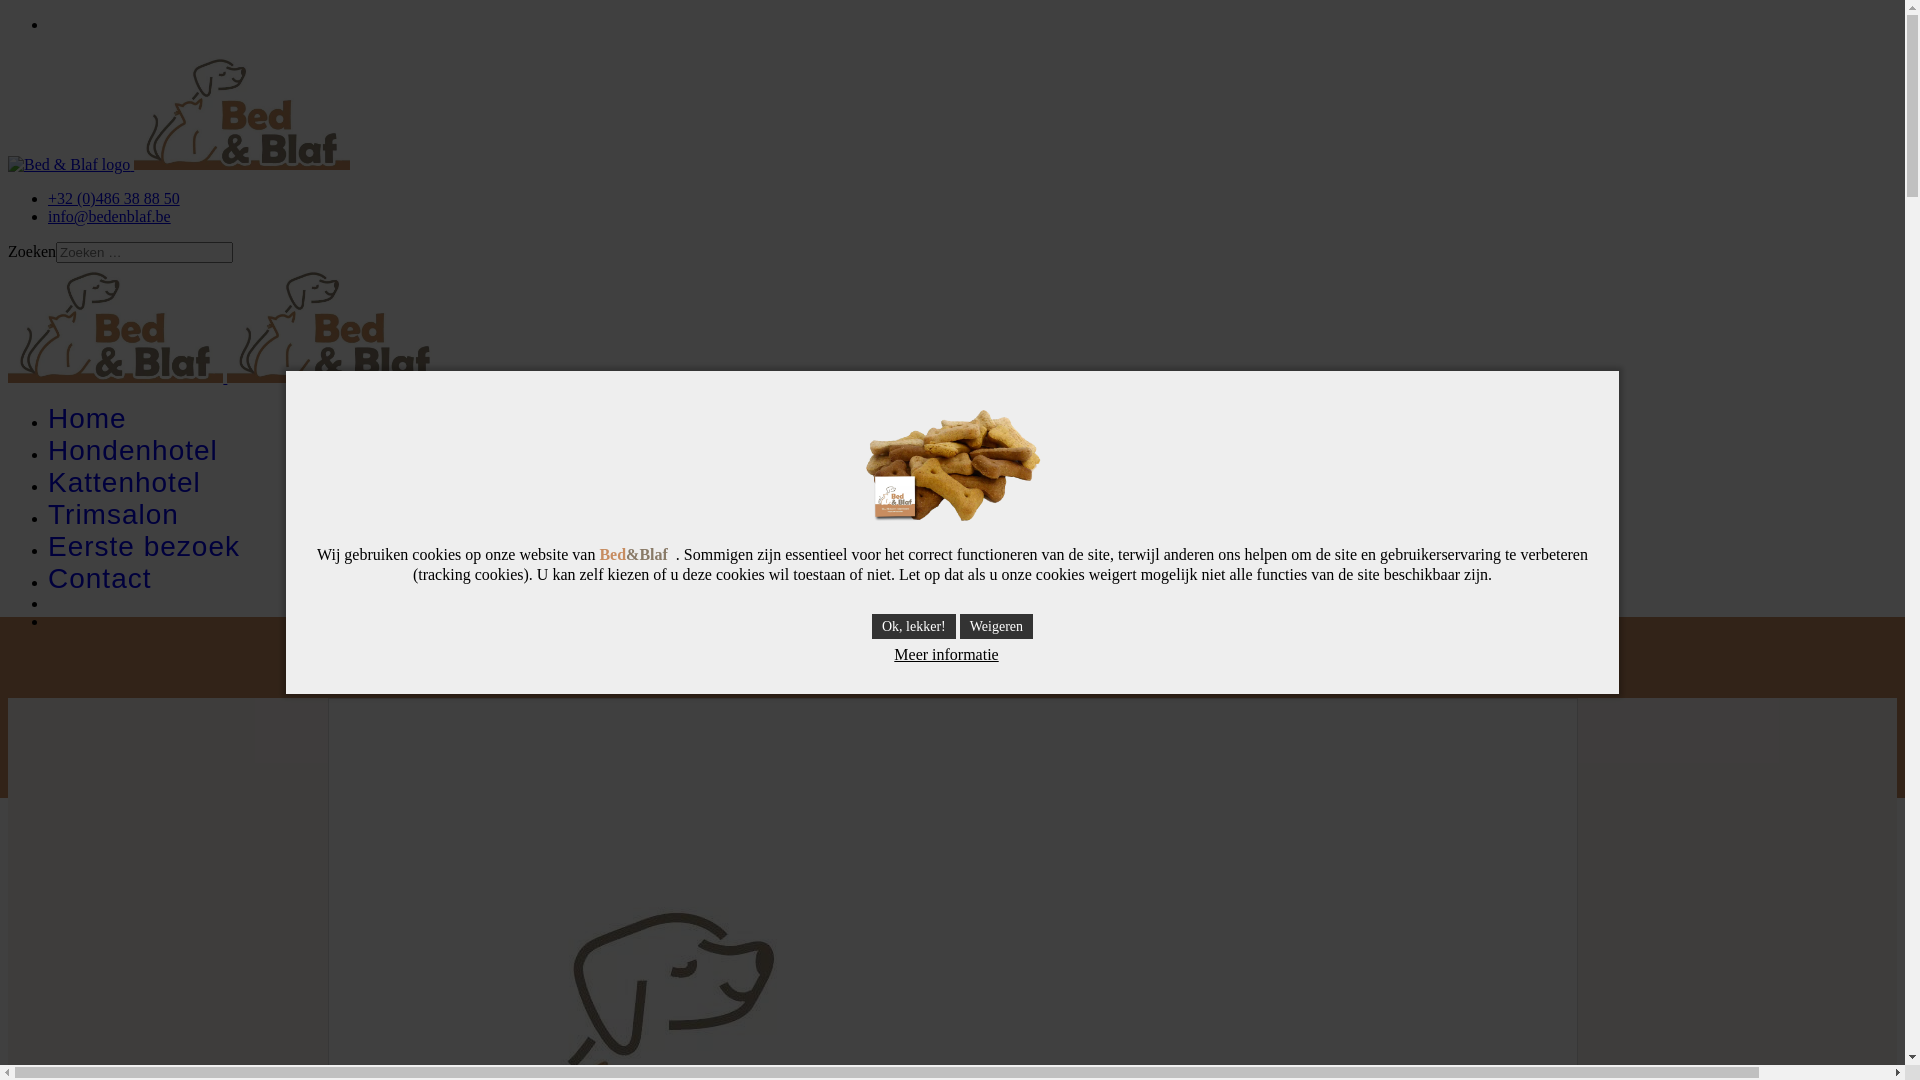 The height and width of the screenshot is (1080, 1920). What do you see at coordinates (996, 626) in the screenshot?
I see `Weigeren` at bounding box center [996, 626].